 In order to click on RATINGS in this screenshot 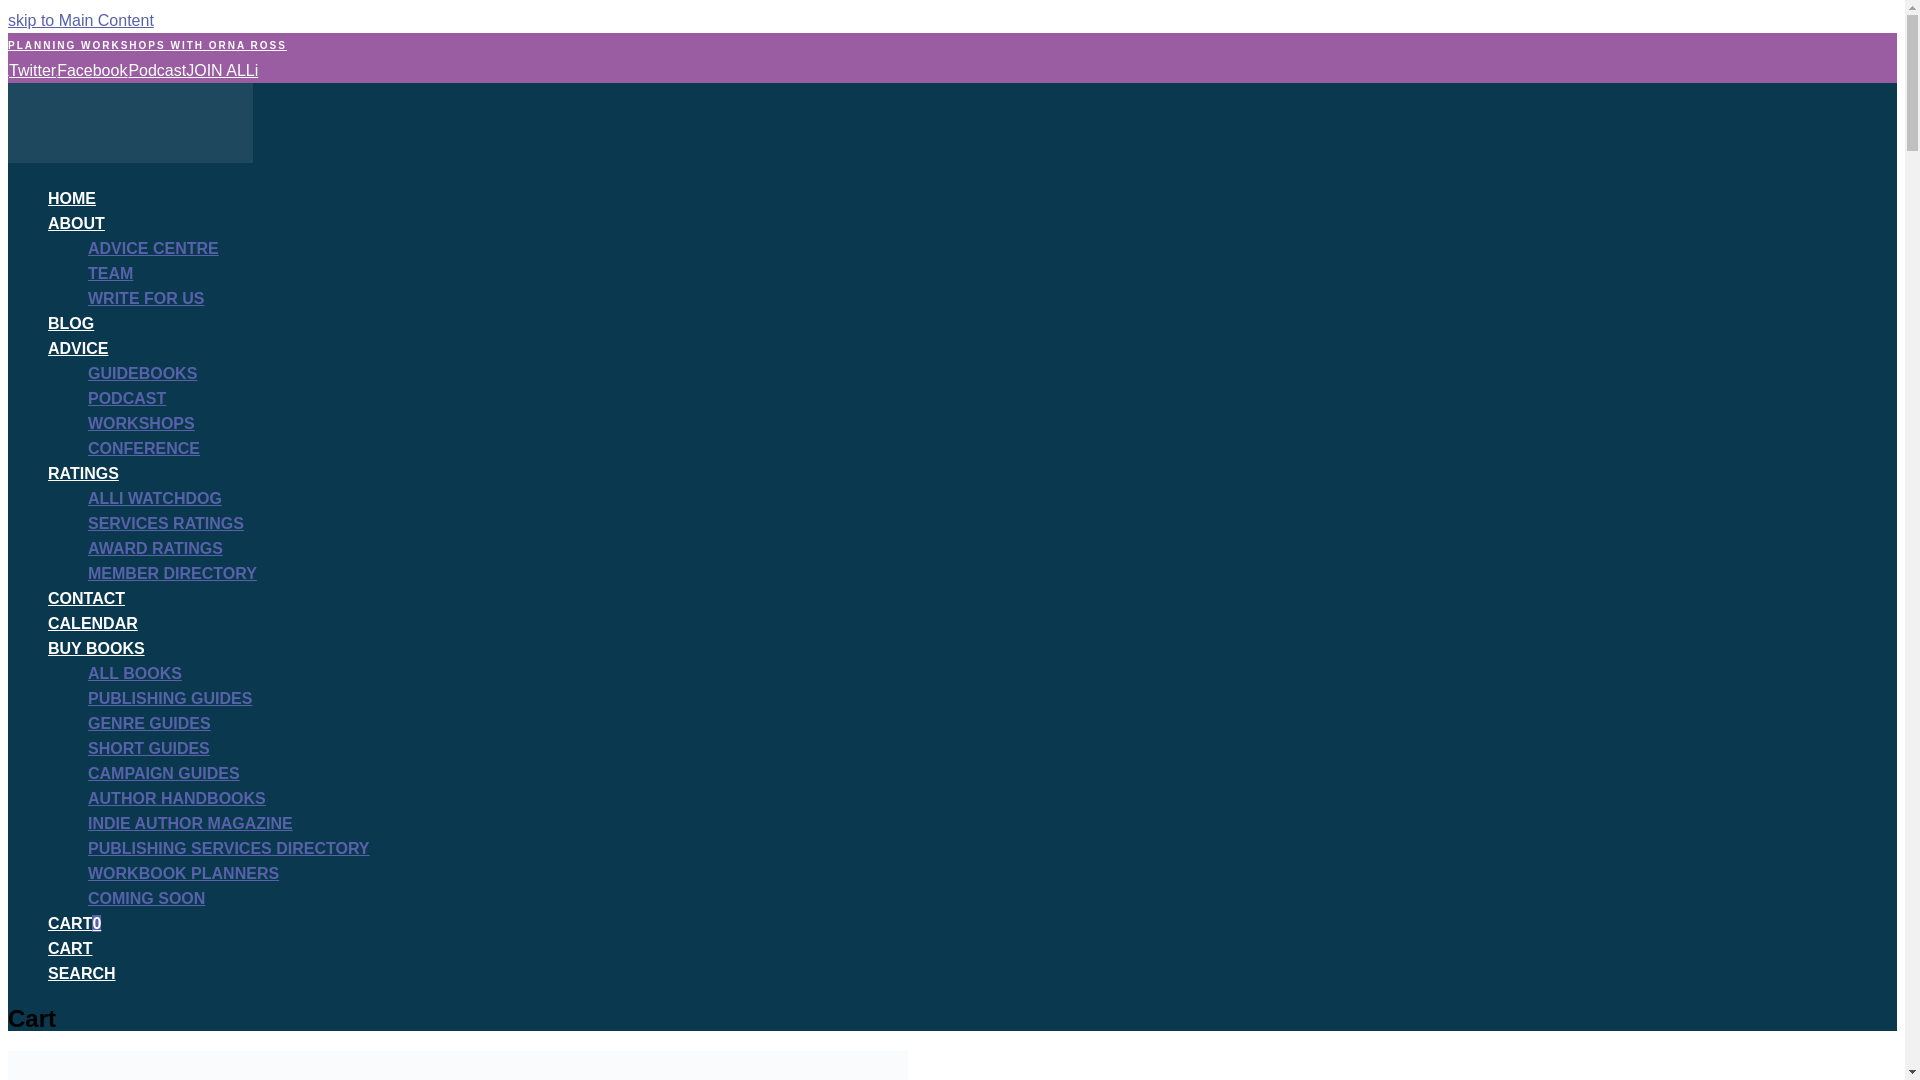, I will do `click(84, 473)`.